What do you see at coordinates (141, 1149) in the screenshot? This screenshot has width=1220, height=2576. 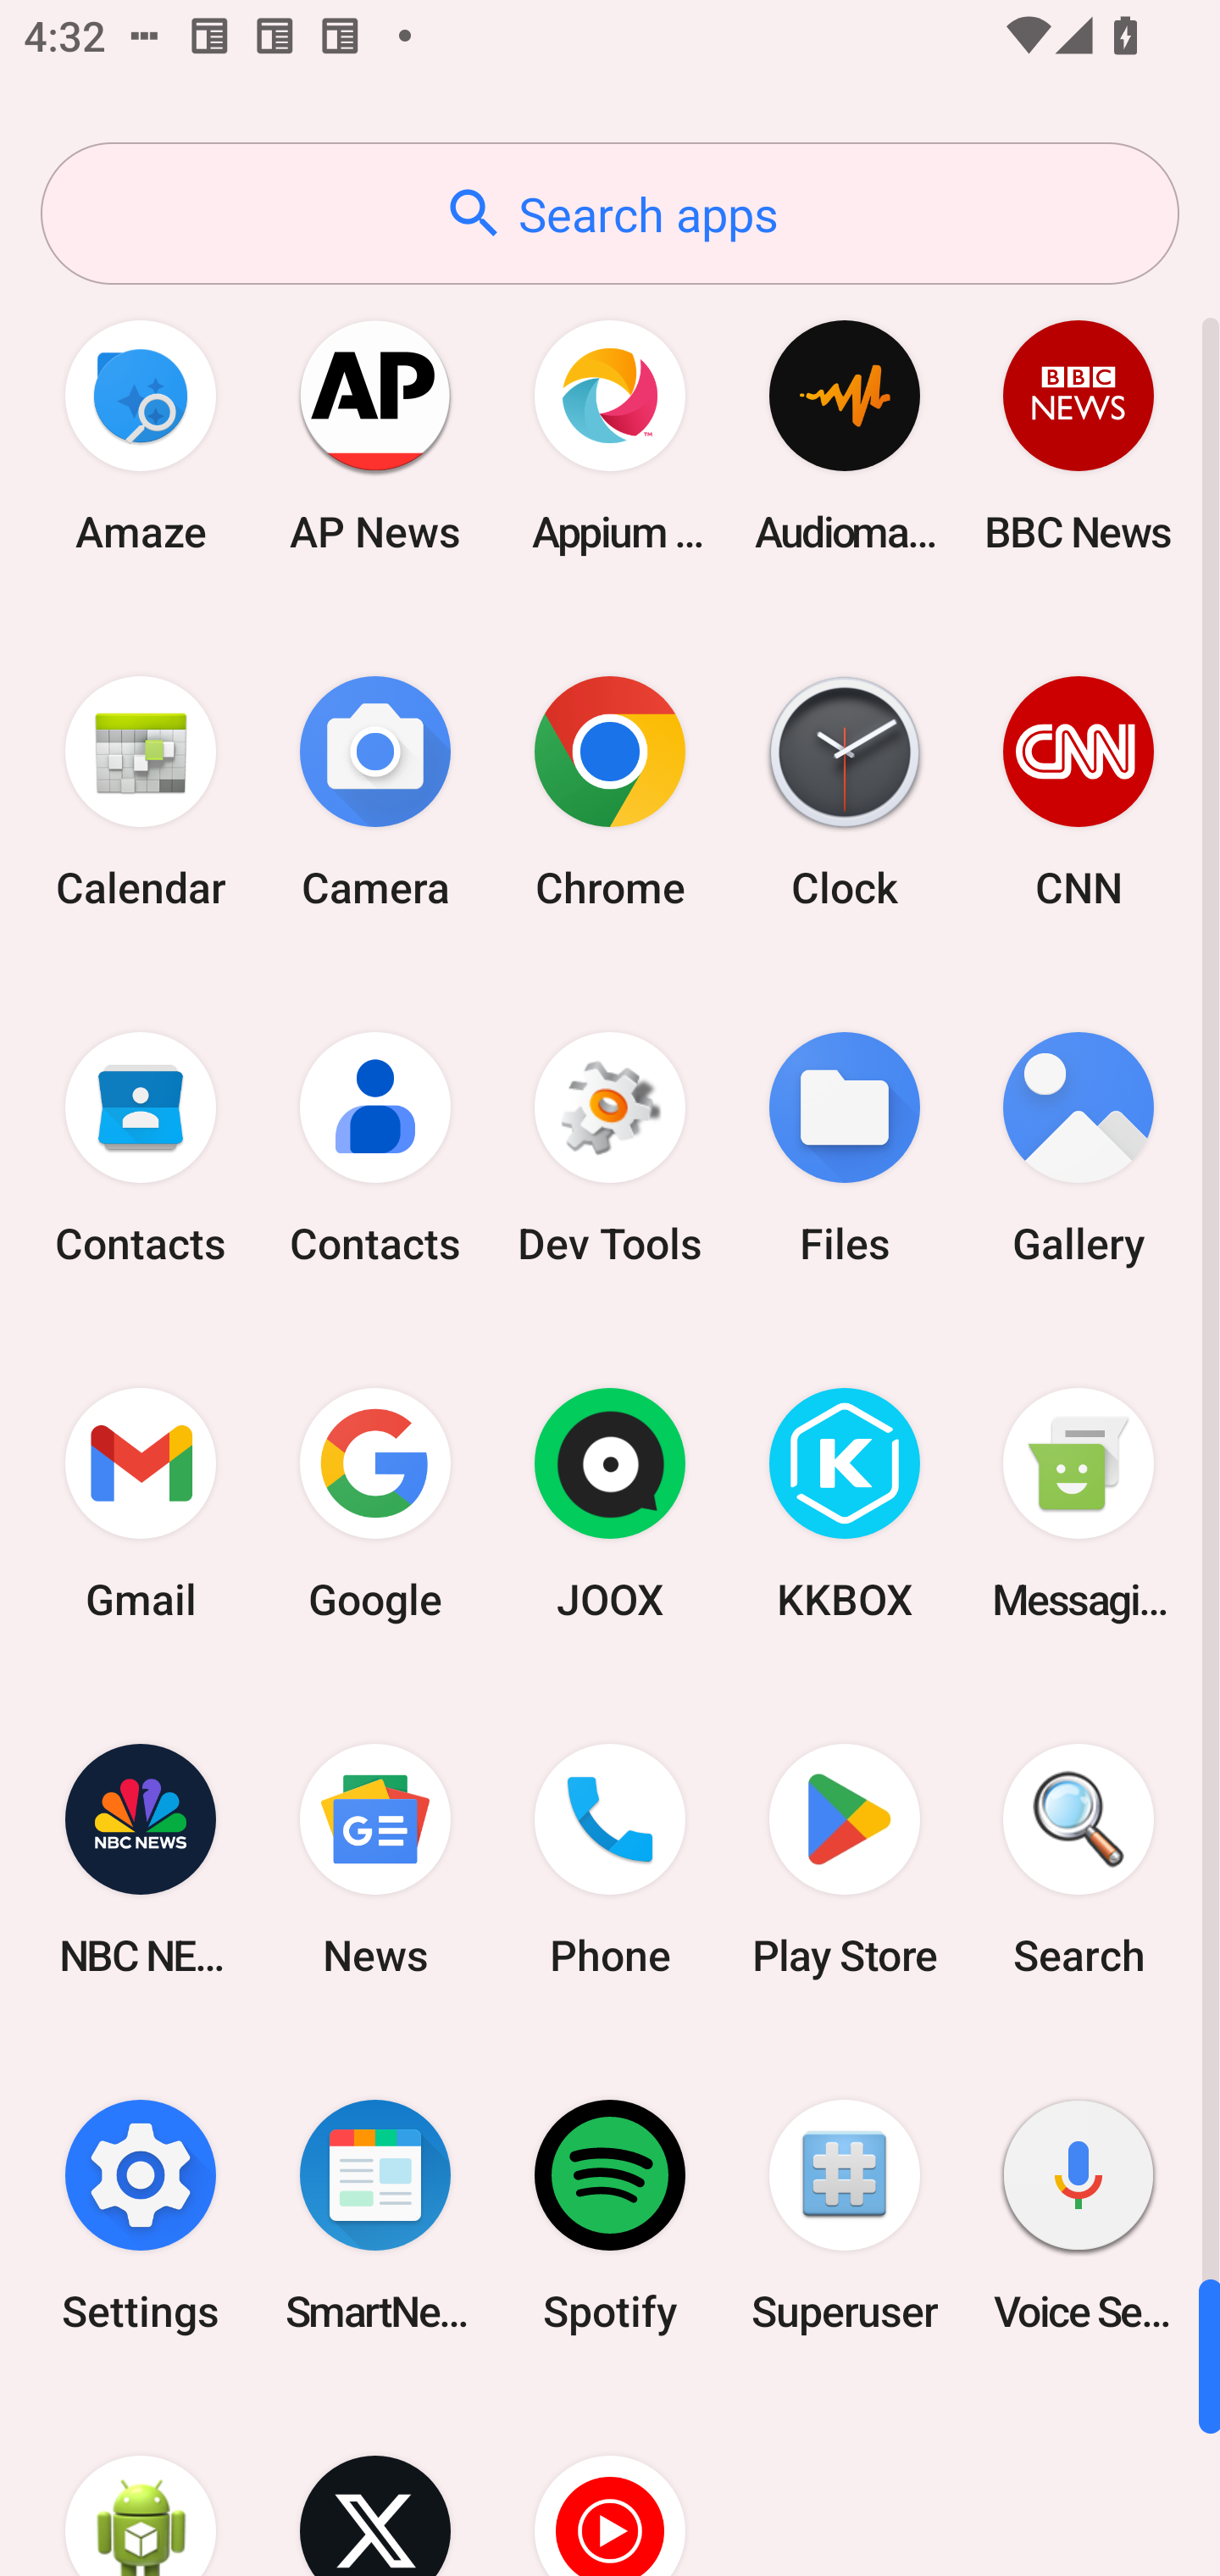 I see `Contacts` at bounding box center [141, 1149].